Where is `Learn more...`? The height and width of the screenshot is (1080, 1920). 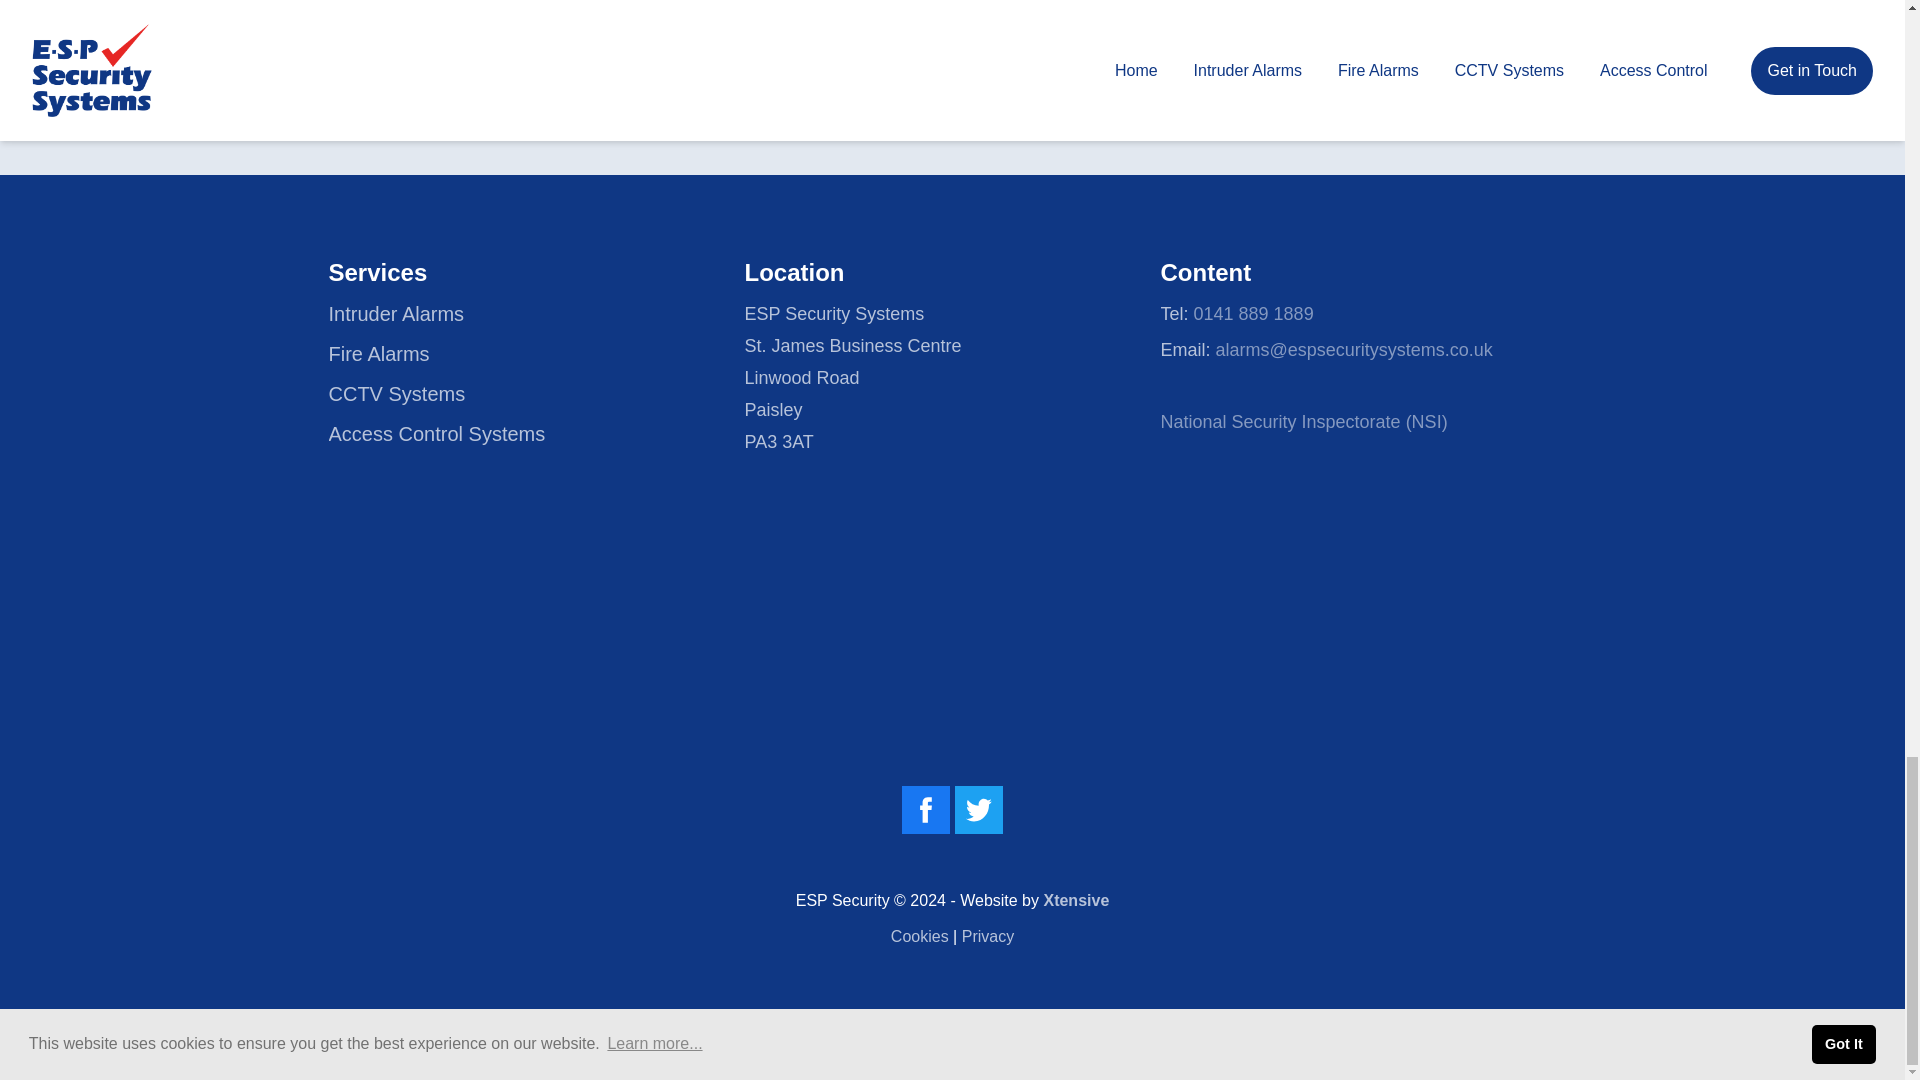
Learn more... is located at coordinates (655, 1044).